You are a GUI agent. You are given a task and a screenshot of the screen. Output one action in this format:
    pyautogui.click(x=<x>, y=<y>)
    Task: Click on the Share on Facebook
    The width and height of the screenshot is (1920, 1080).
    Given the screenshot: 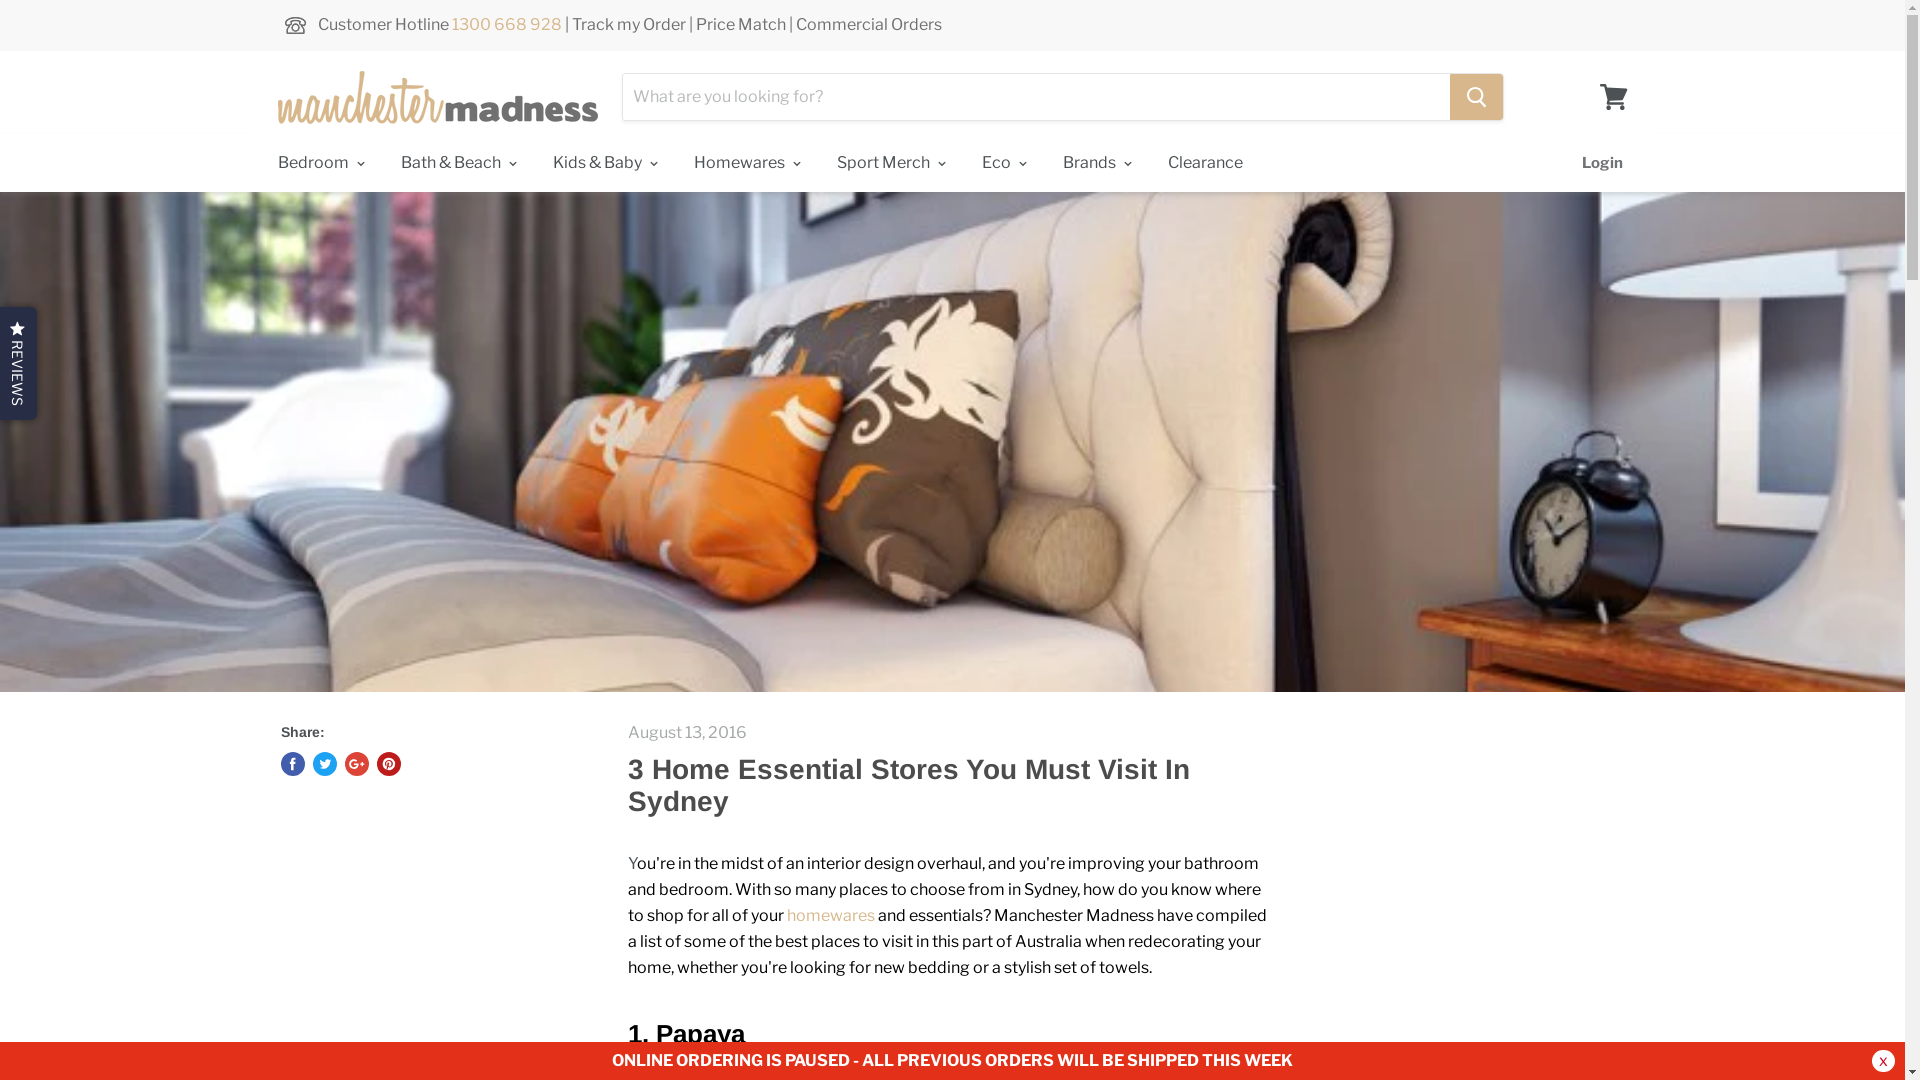 What is the action you would take?
    pyautogui.click(x=292, y=764)
    